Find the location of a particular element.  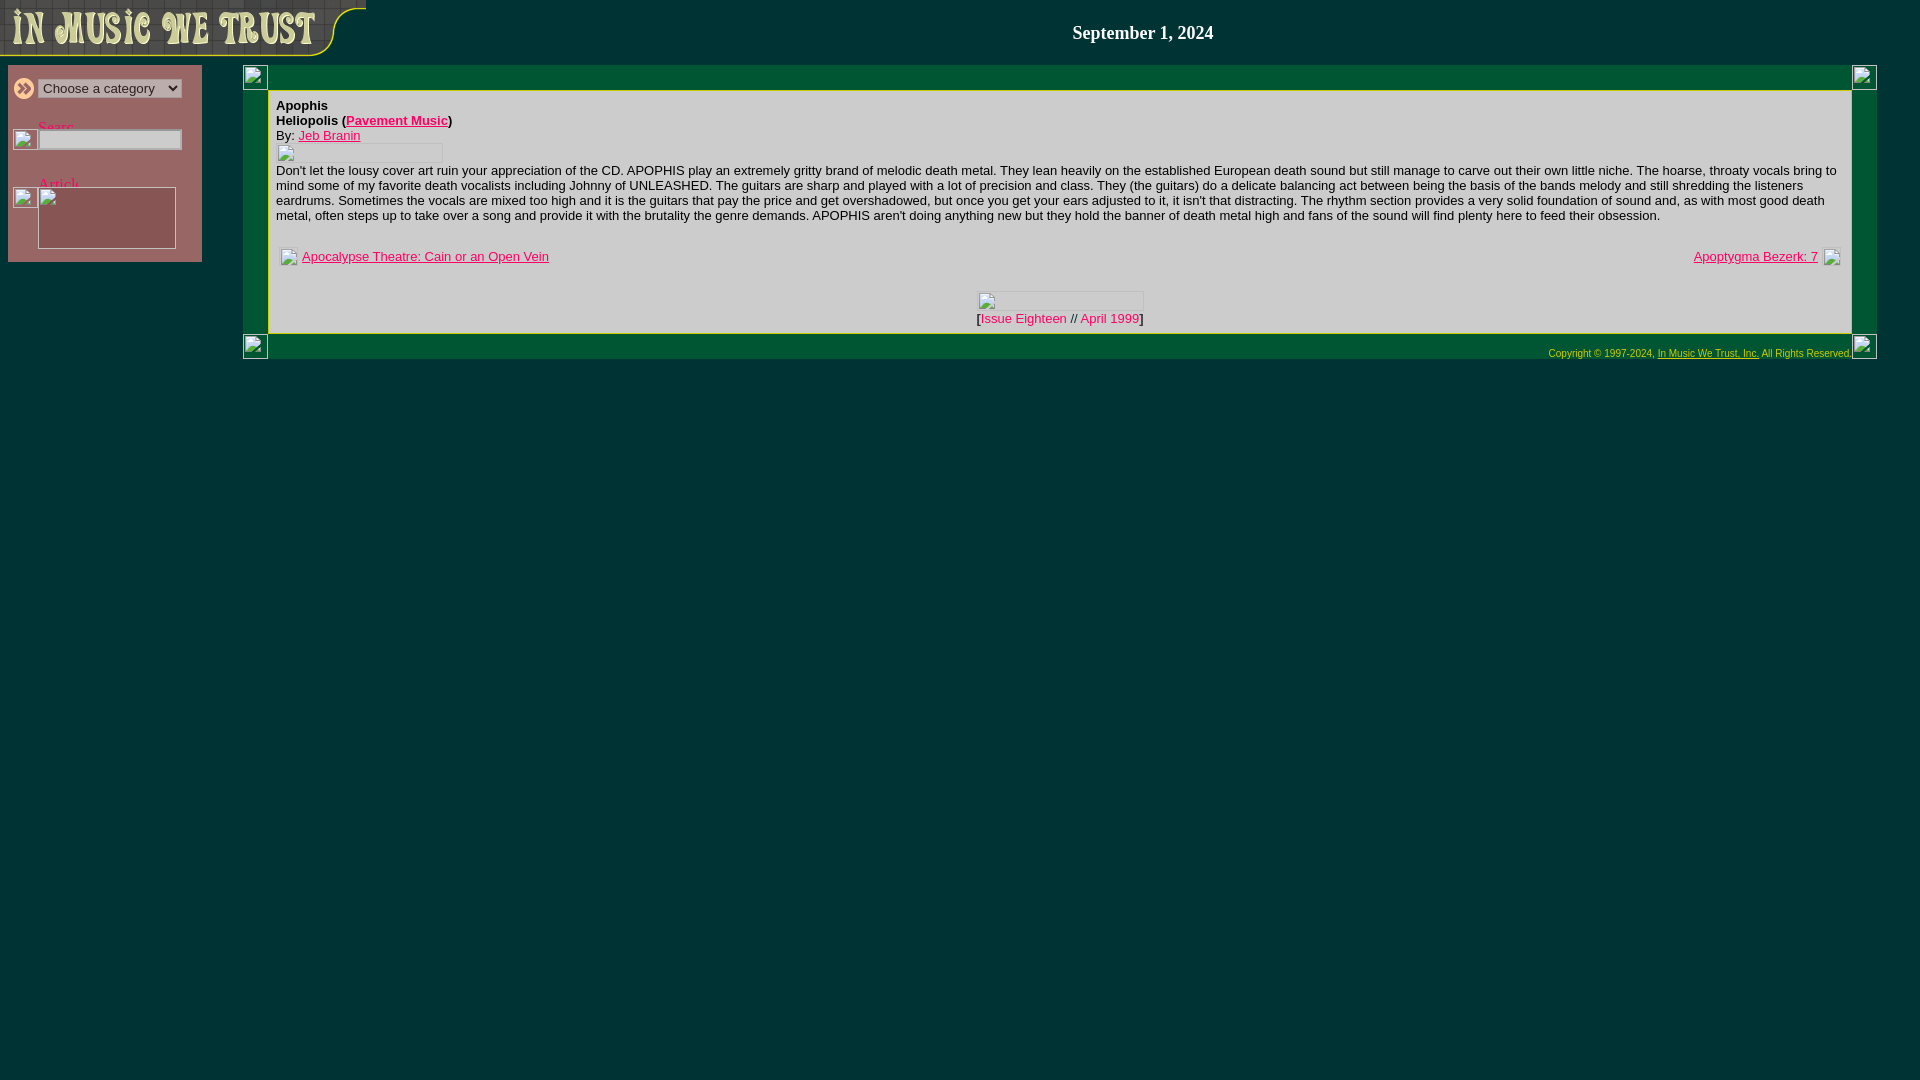

Apocalypse Theatre: Cain or an Open Vein is located at coordinates (425, 256).